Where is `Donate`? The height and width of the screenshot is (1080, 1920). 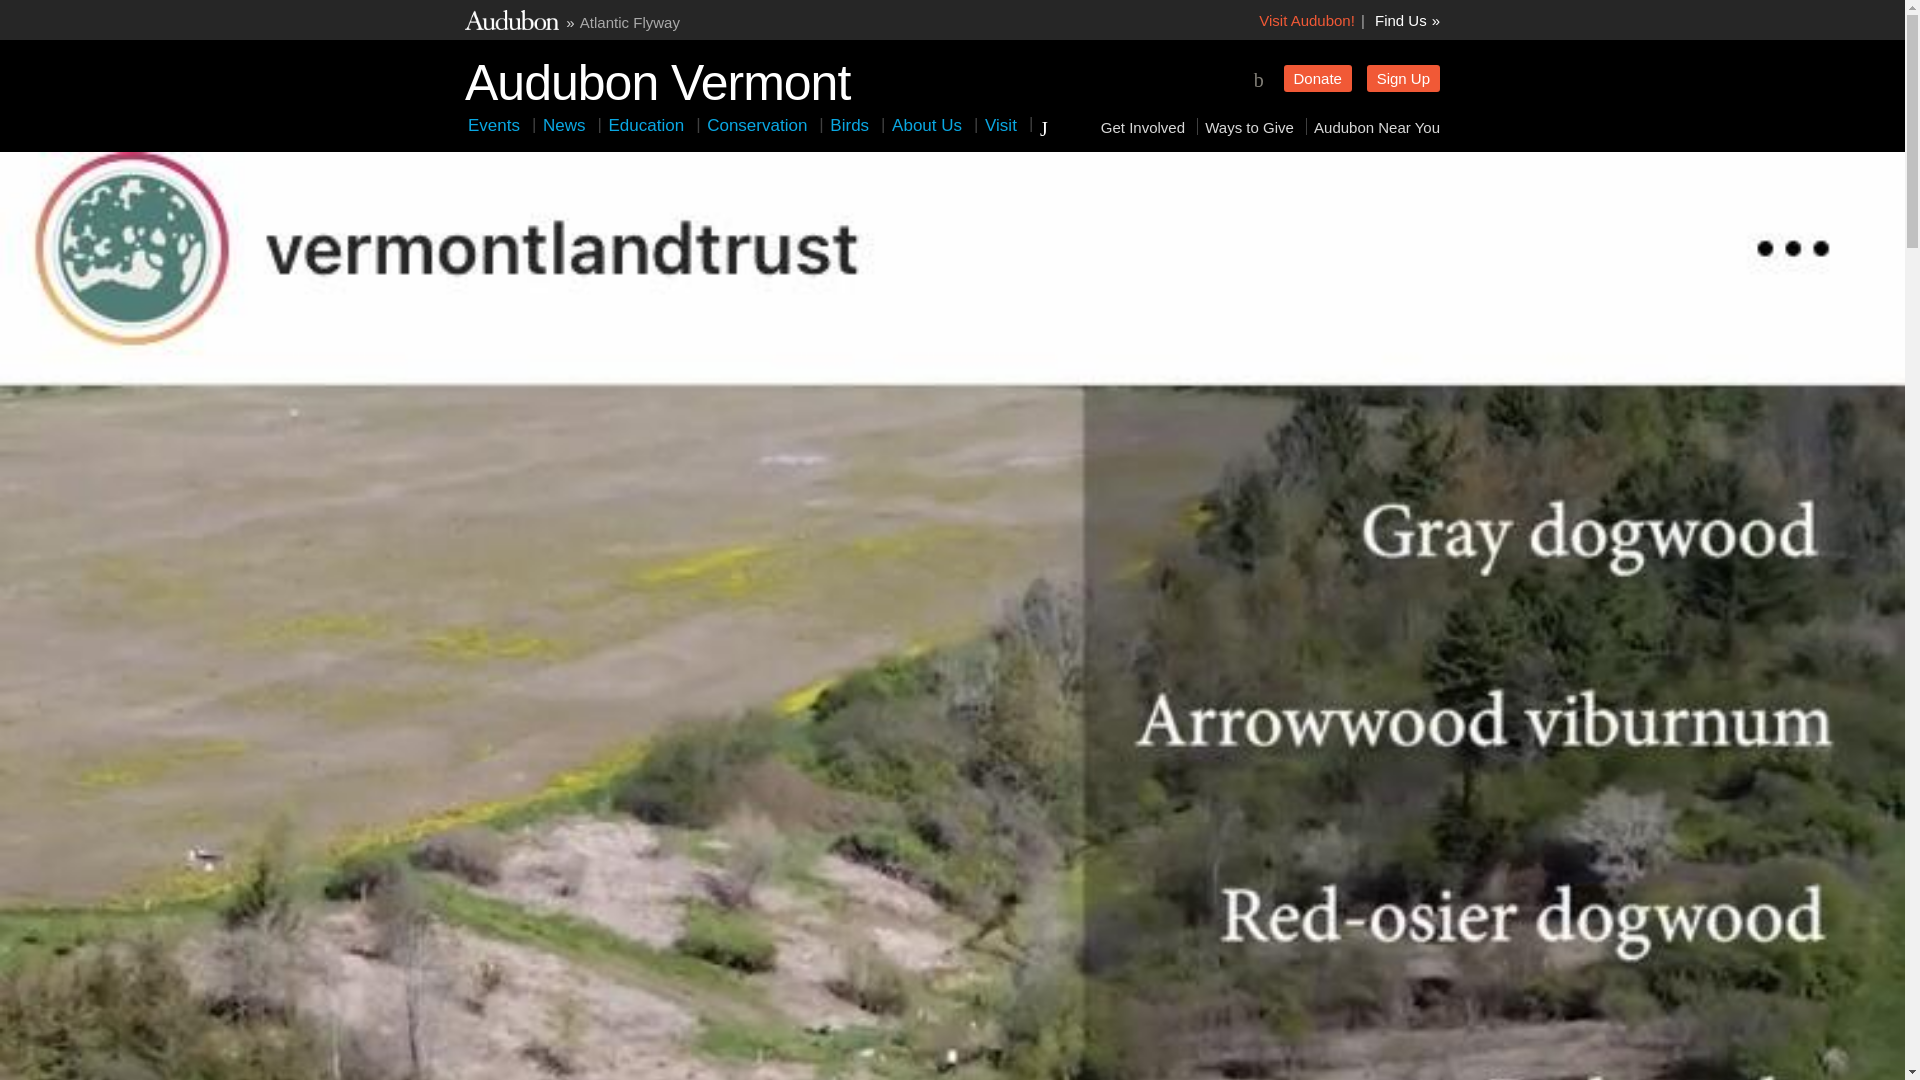
Donate is located at coordinates (1318, 78).